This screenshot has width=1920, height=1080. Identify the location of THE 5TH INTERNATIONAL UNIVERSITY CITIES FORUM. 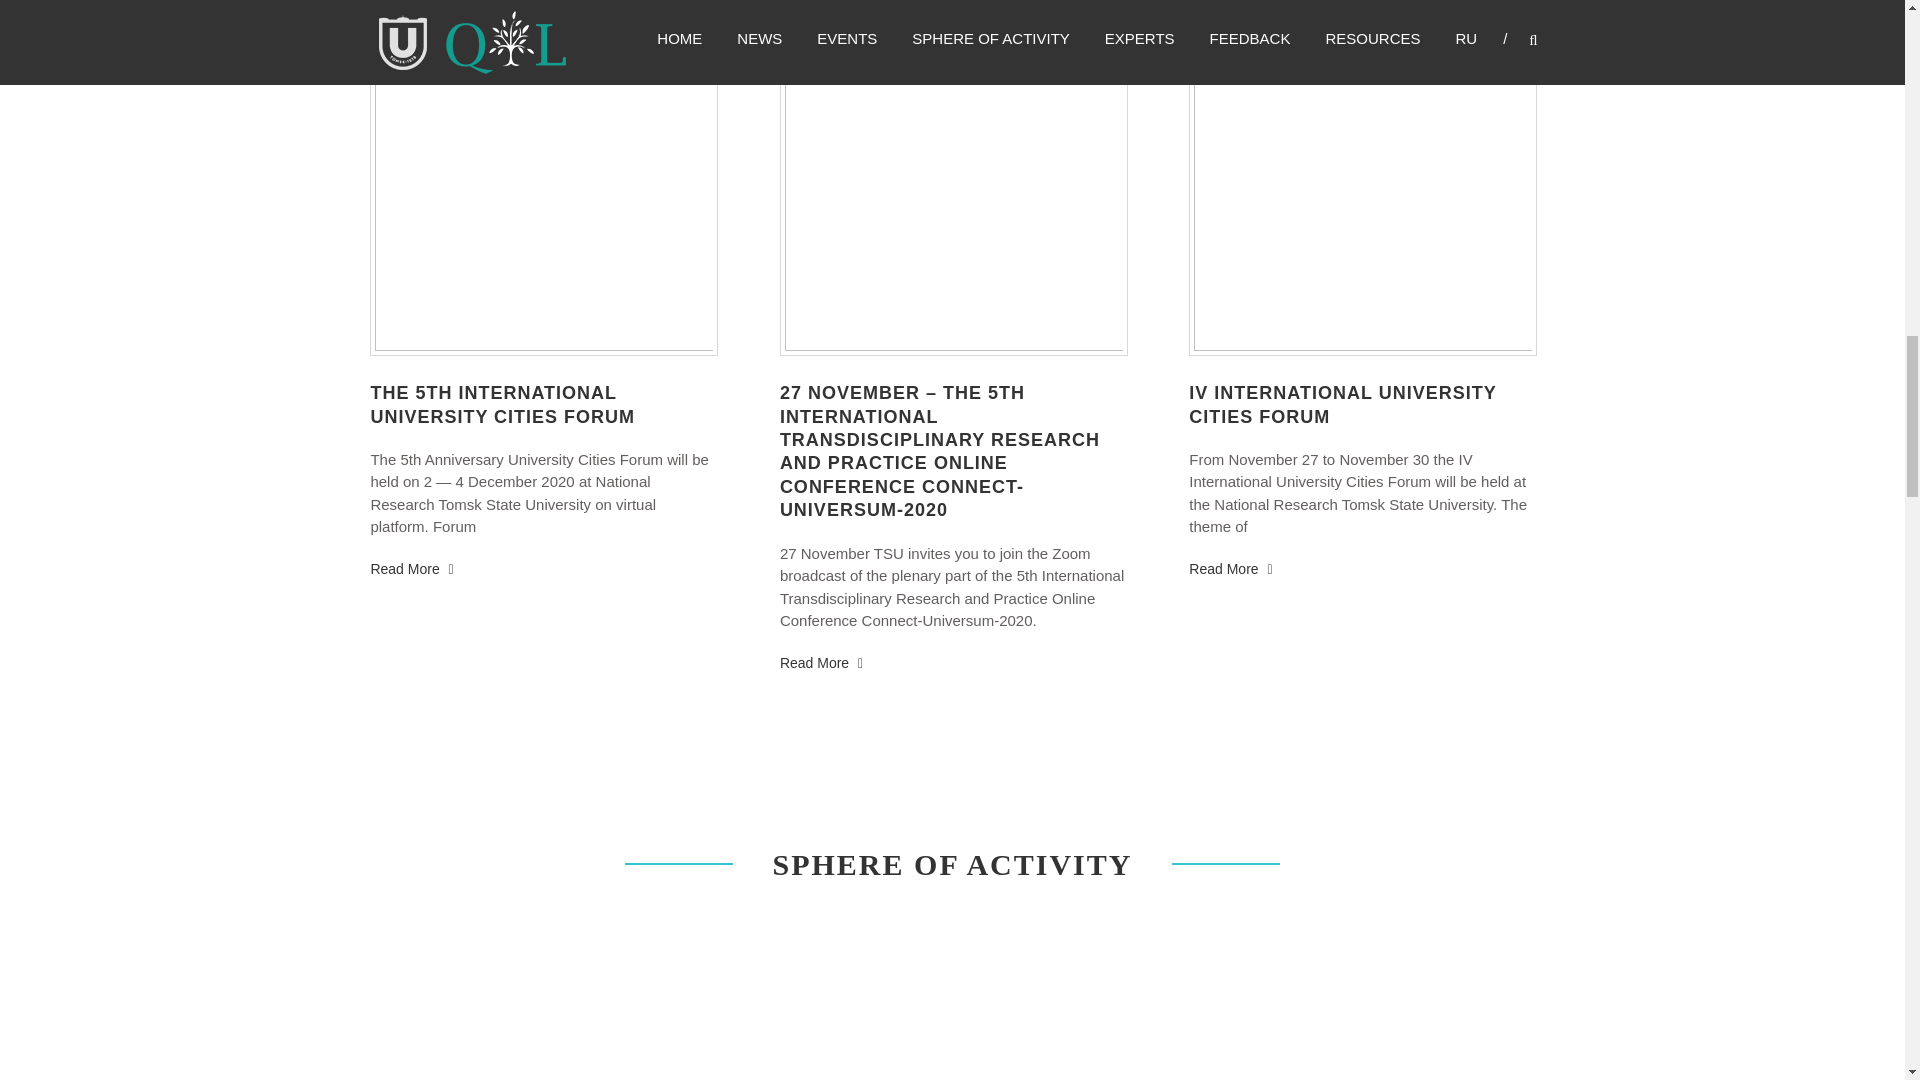
(502, 404).